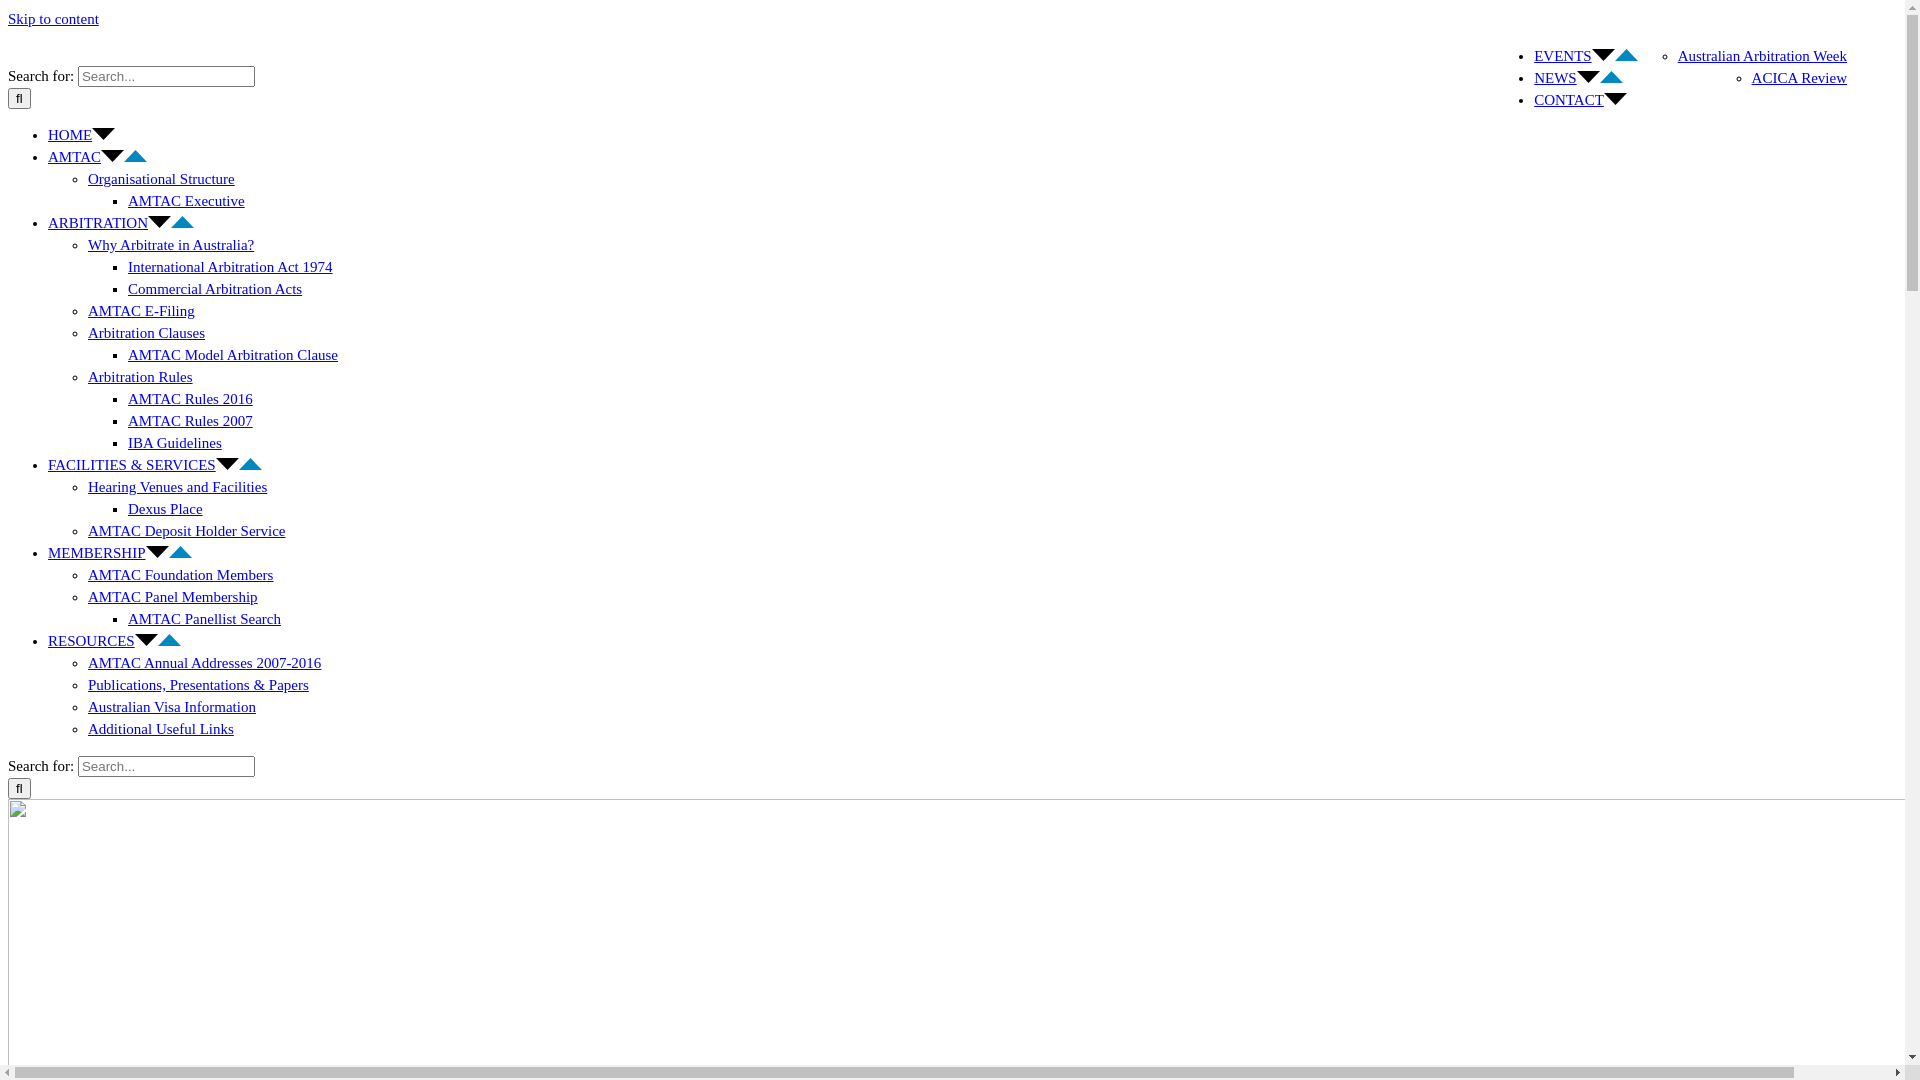 The width and height of the screenshot is (1920, 1080). I want to click on Dexus Place, so click(166, 509).